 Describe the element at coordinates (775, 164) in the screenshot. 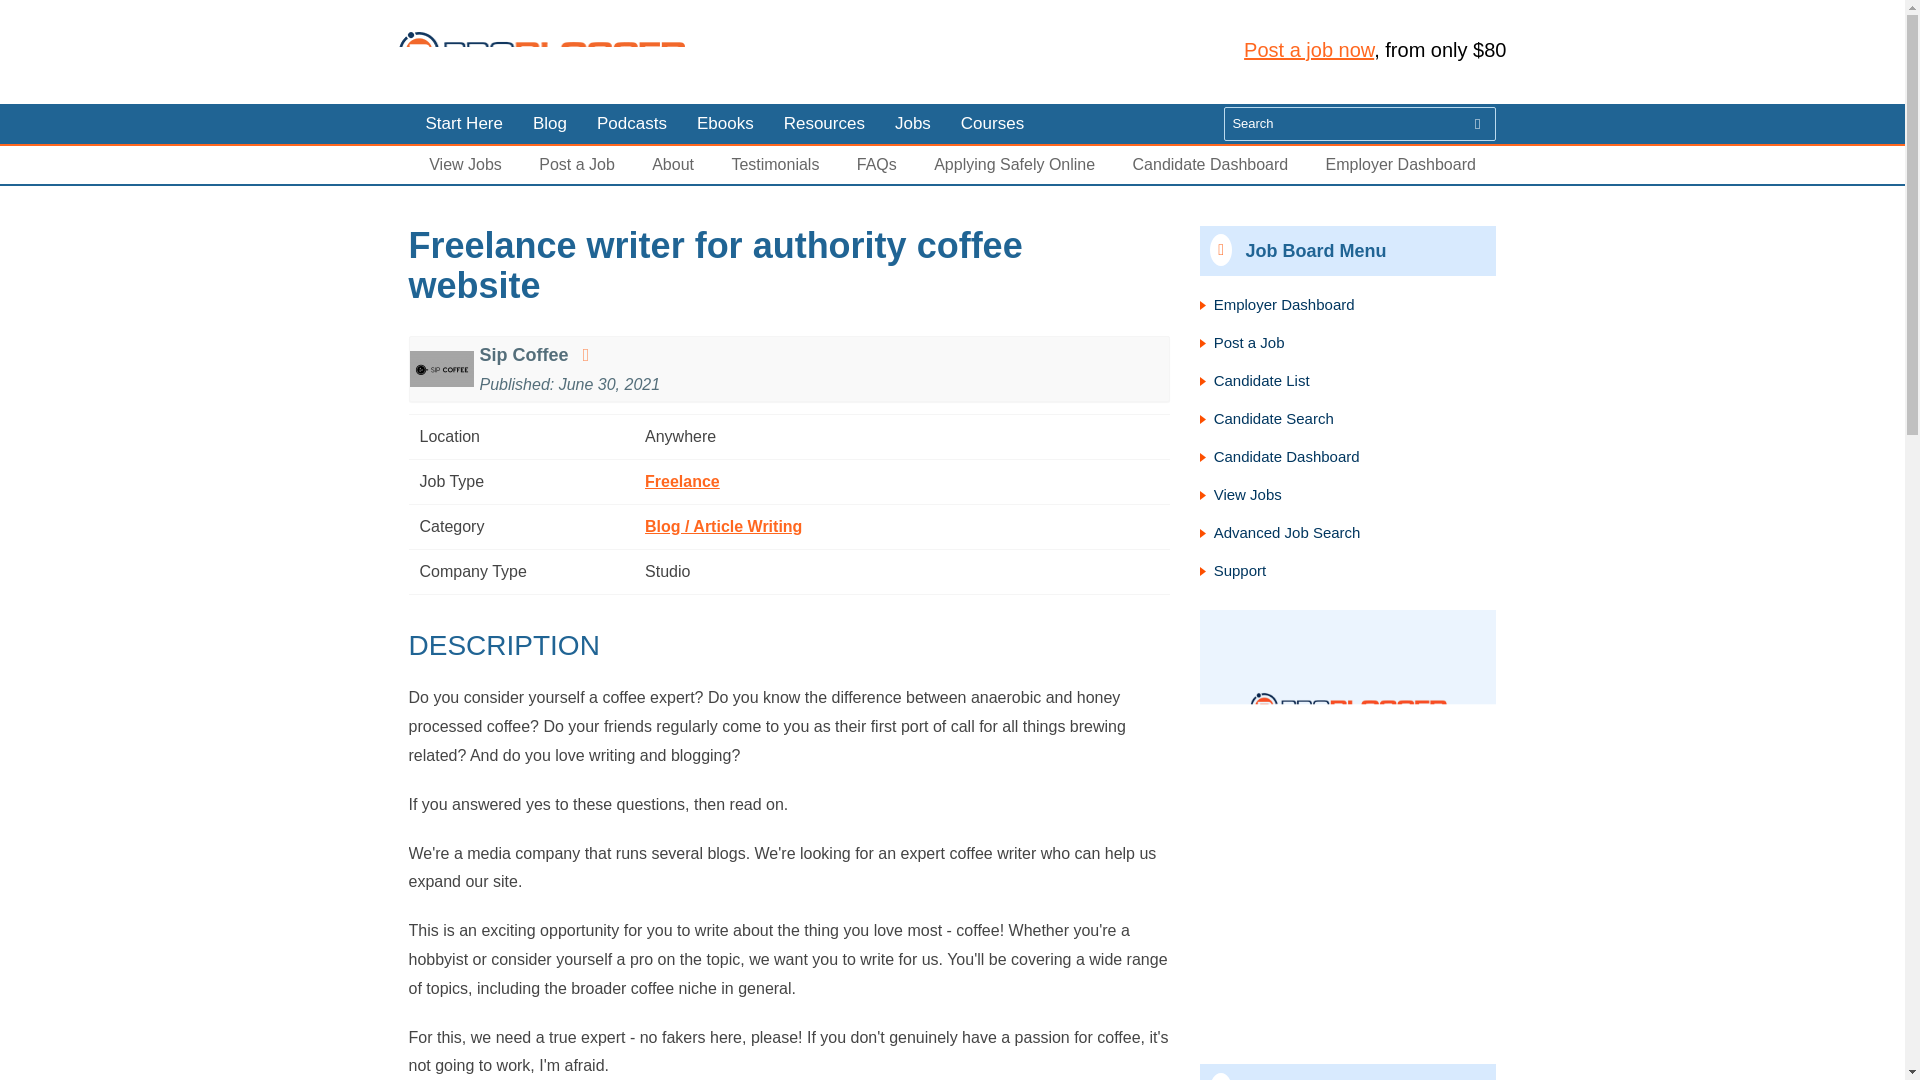

I see `Testimonials` at that location.